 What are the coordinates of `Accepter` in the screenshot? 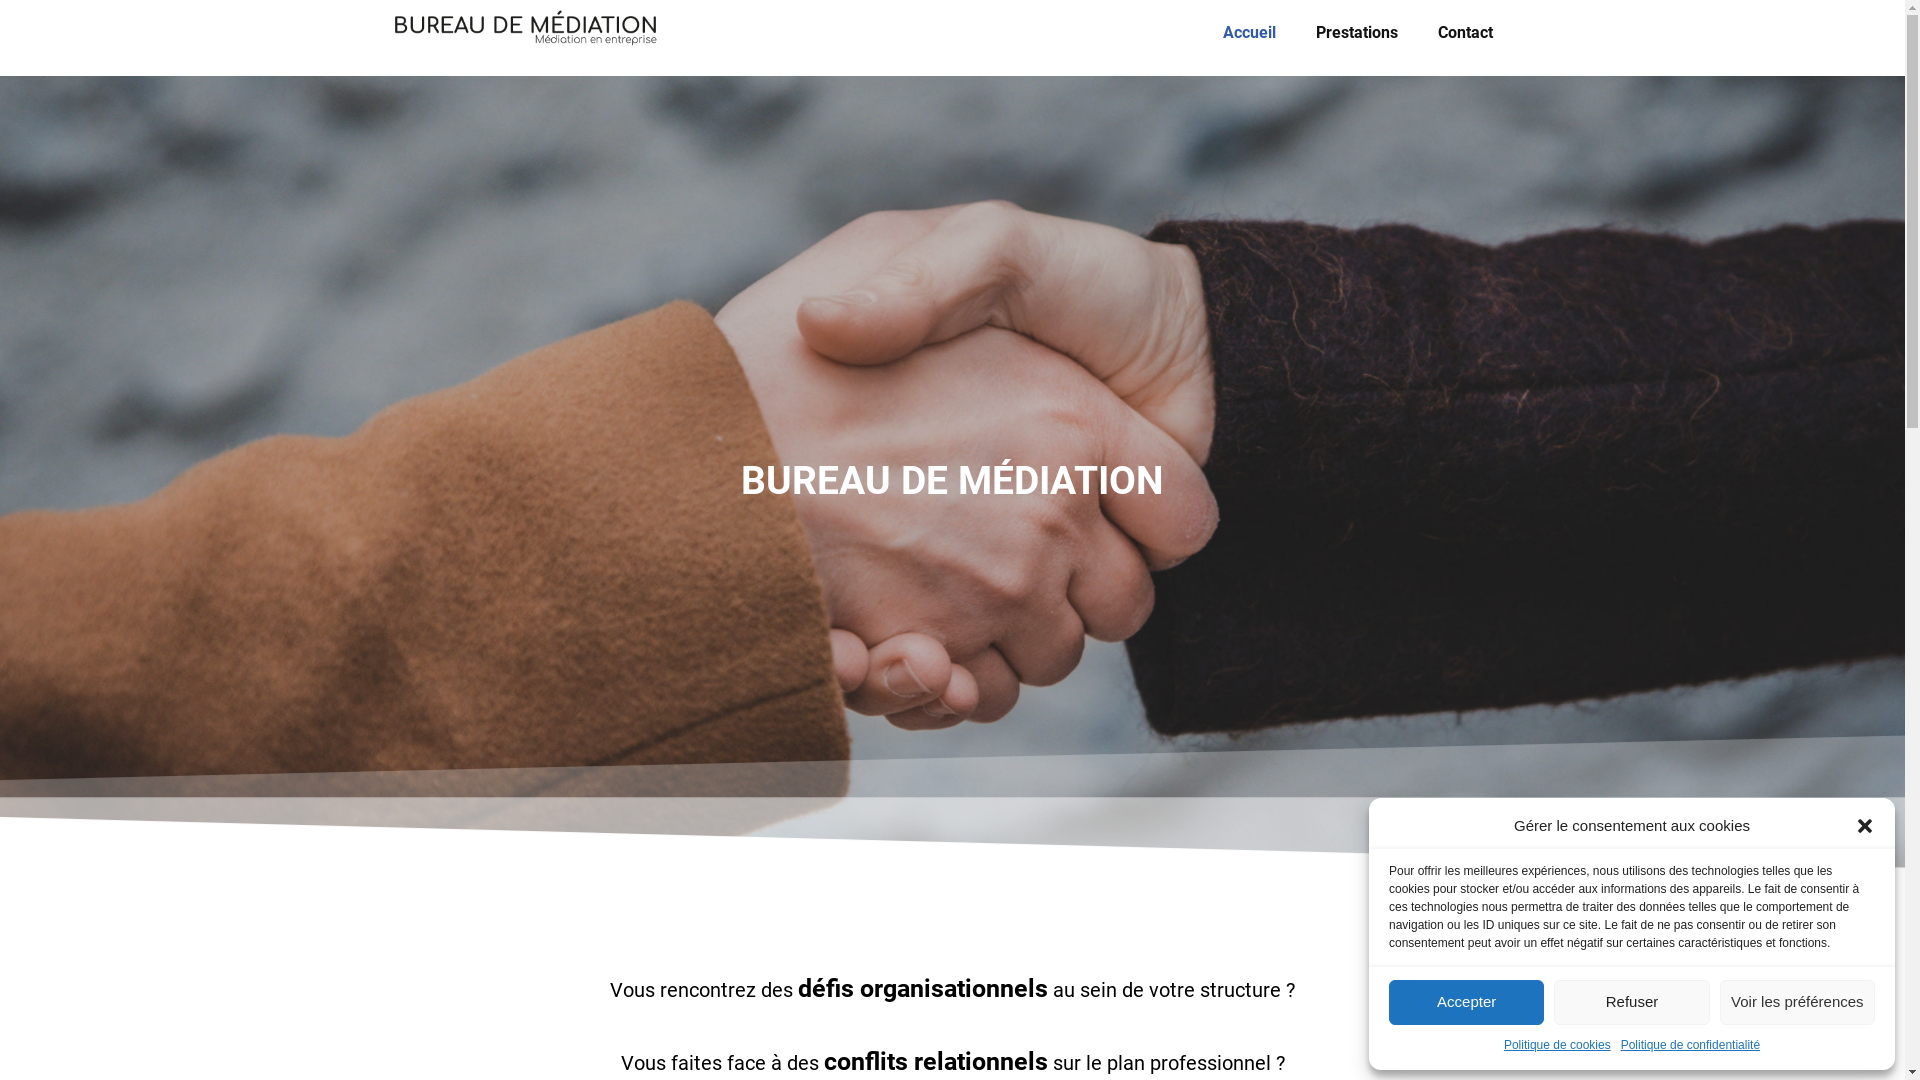 It's located at (1466, 1002).